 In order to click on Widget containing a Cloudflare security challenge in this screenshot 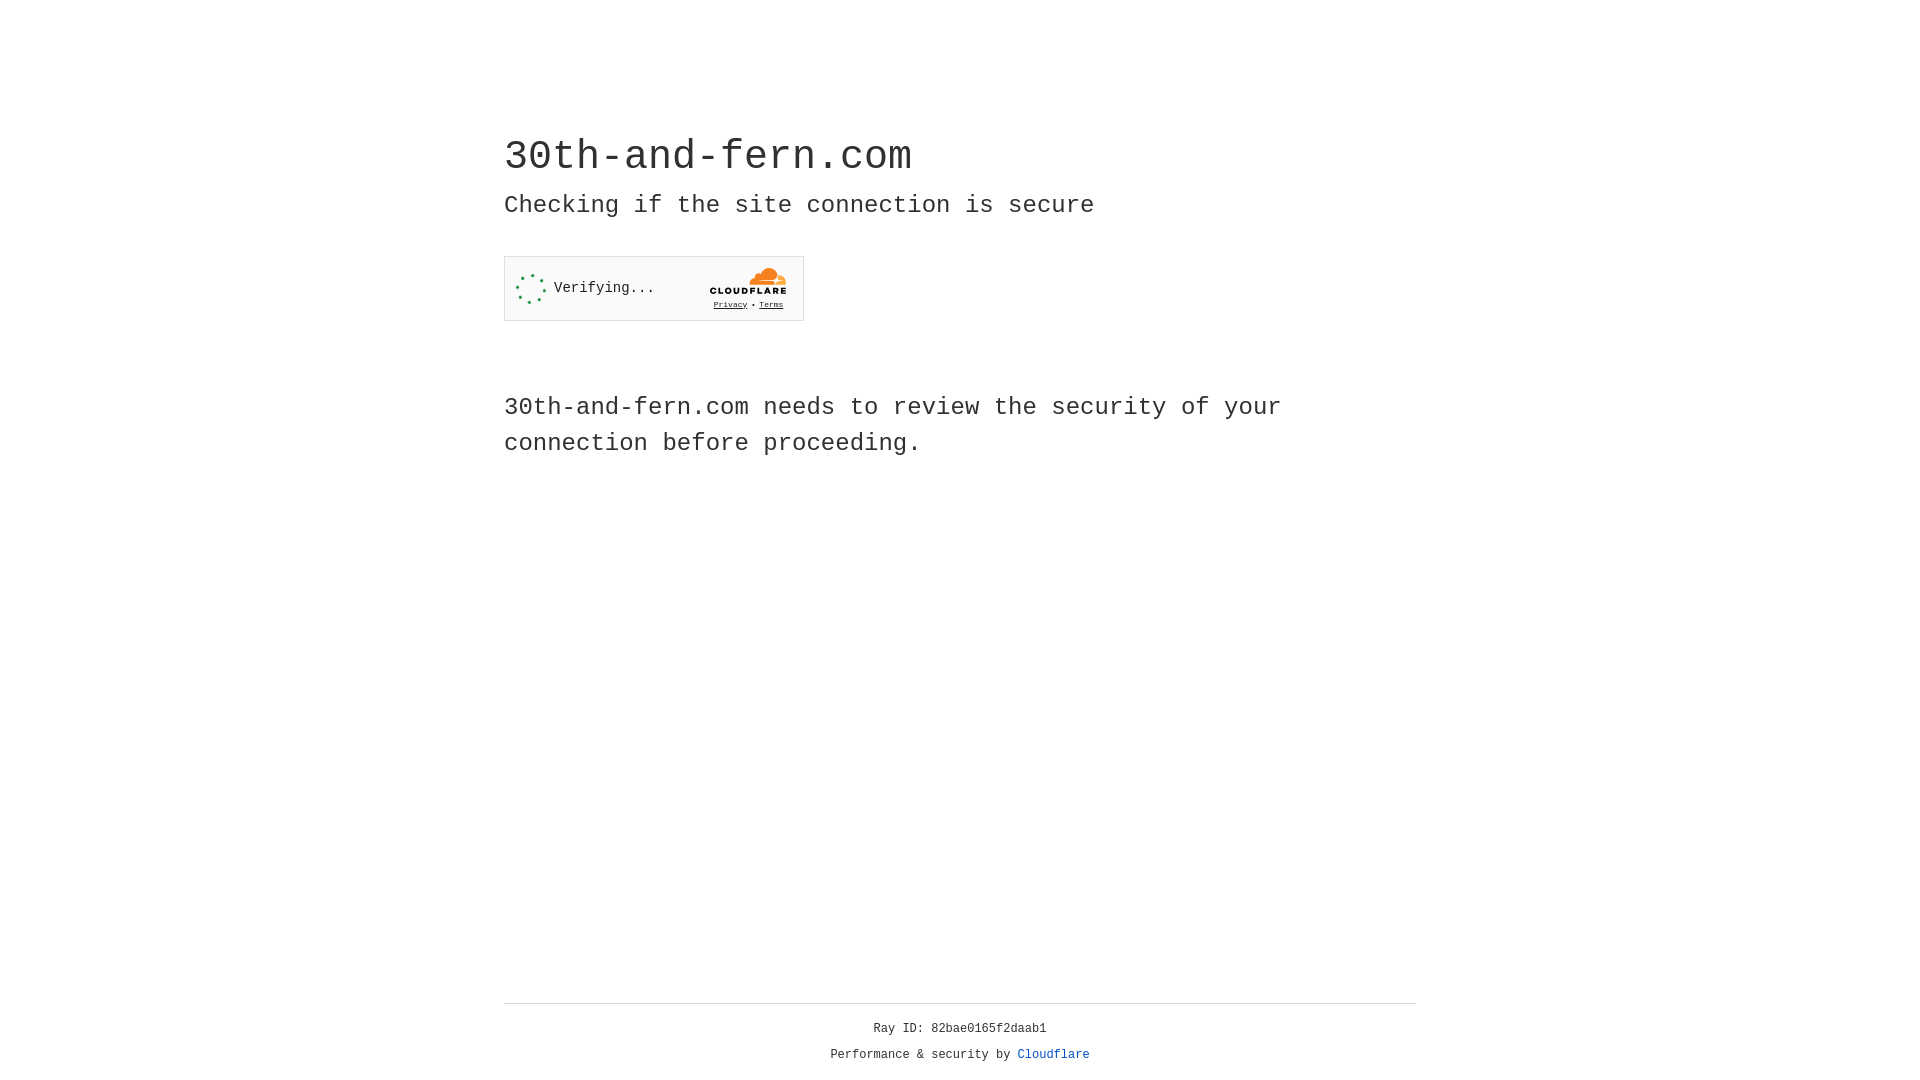, I will do `click(654, 288)`.